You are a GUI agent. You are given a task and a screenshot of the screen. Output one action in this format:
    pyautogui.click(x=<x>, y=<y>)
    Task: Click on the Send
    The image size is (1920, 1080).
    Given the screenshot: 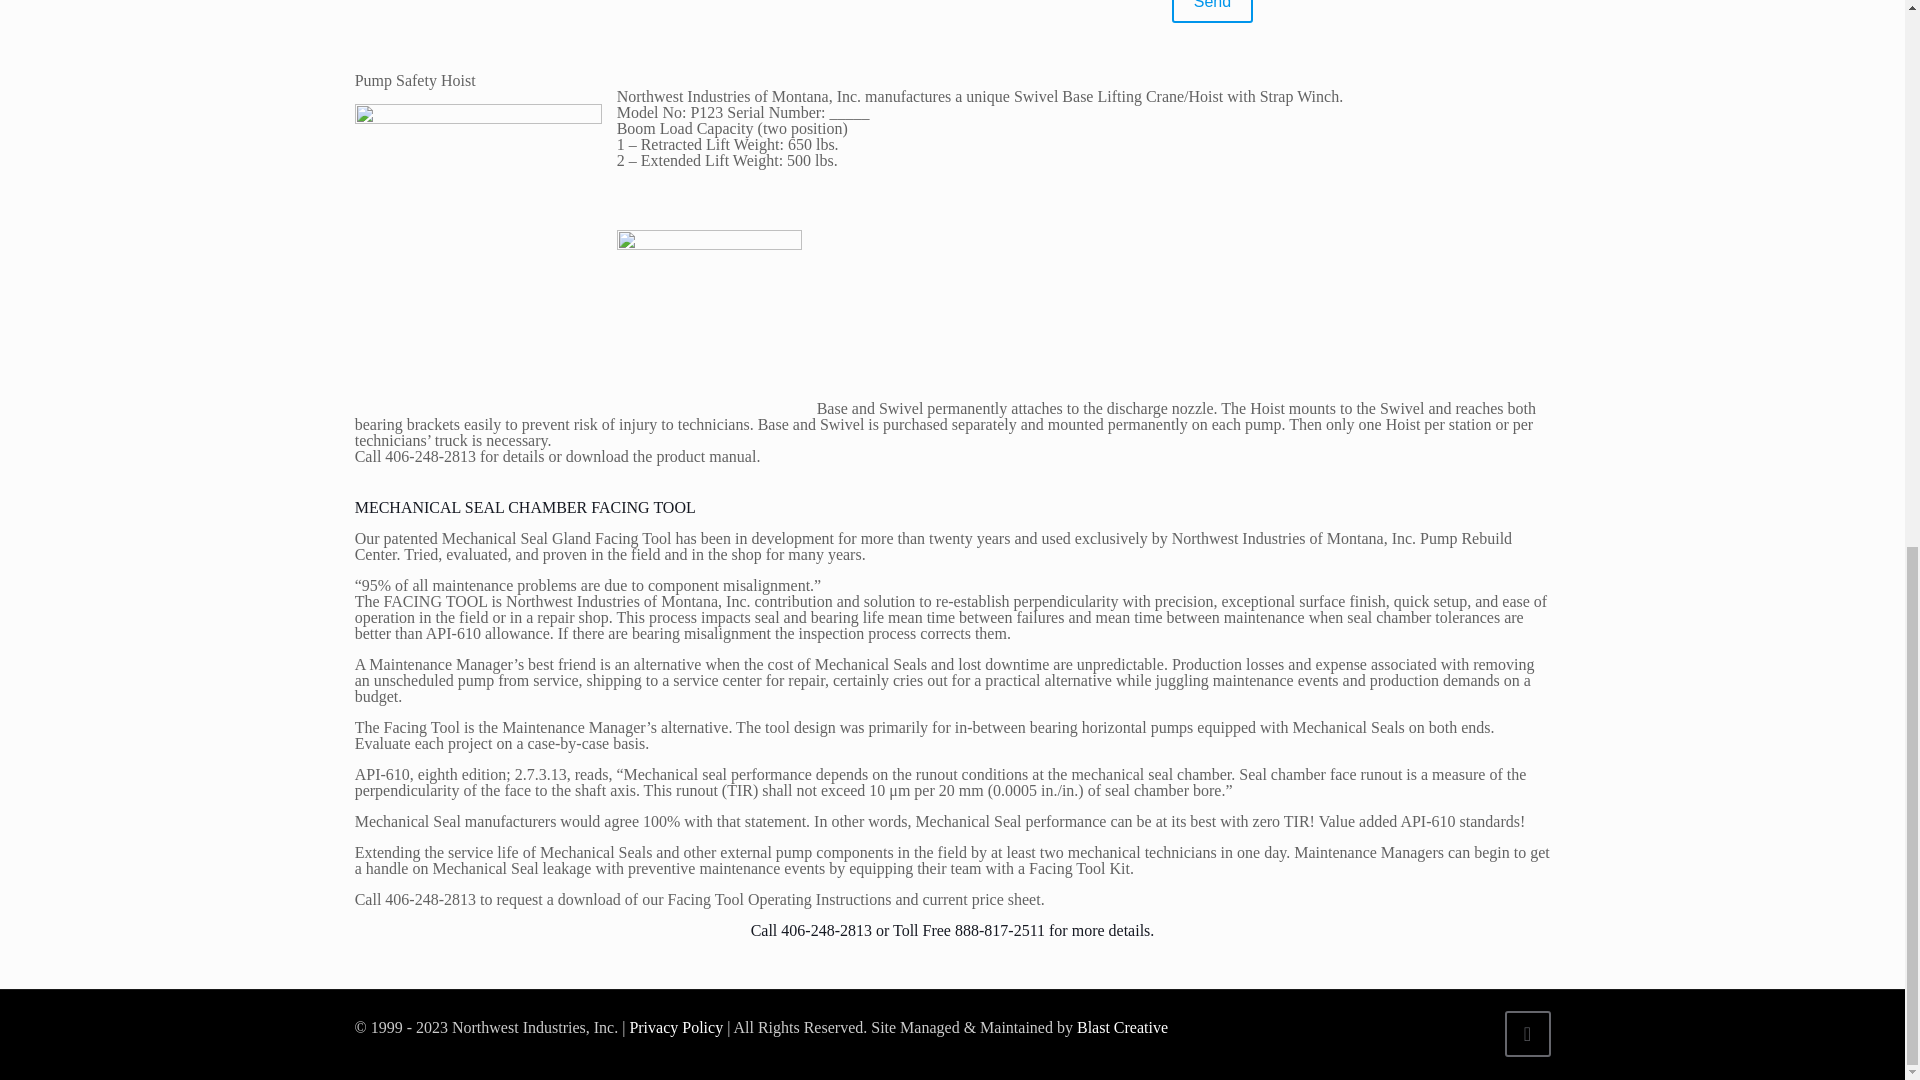 What is the action you would take?
    pyautogui.click(x=1212, y=11)
    